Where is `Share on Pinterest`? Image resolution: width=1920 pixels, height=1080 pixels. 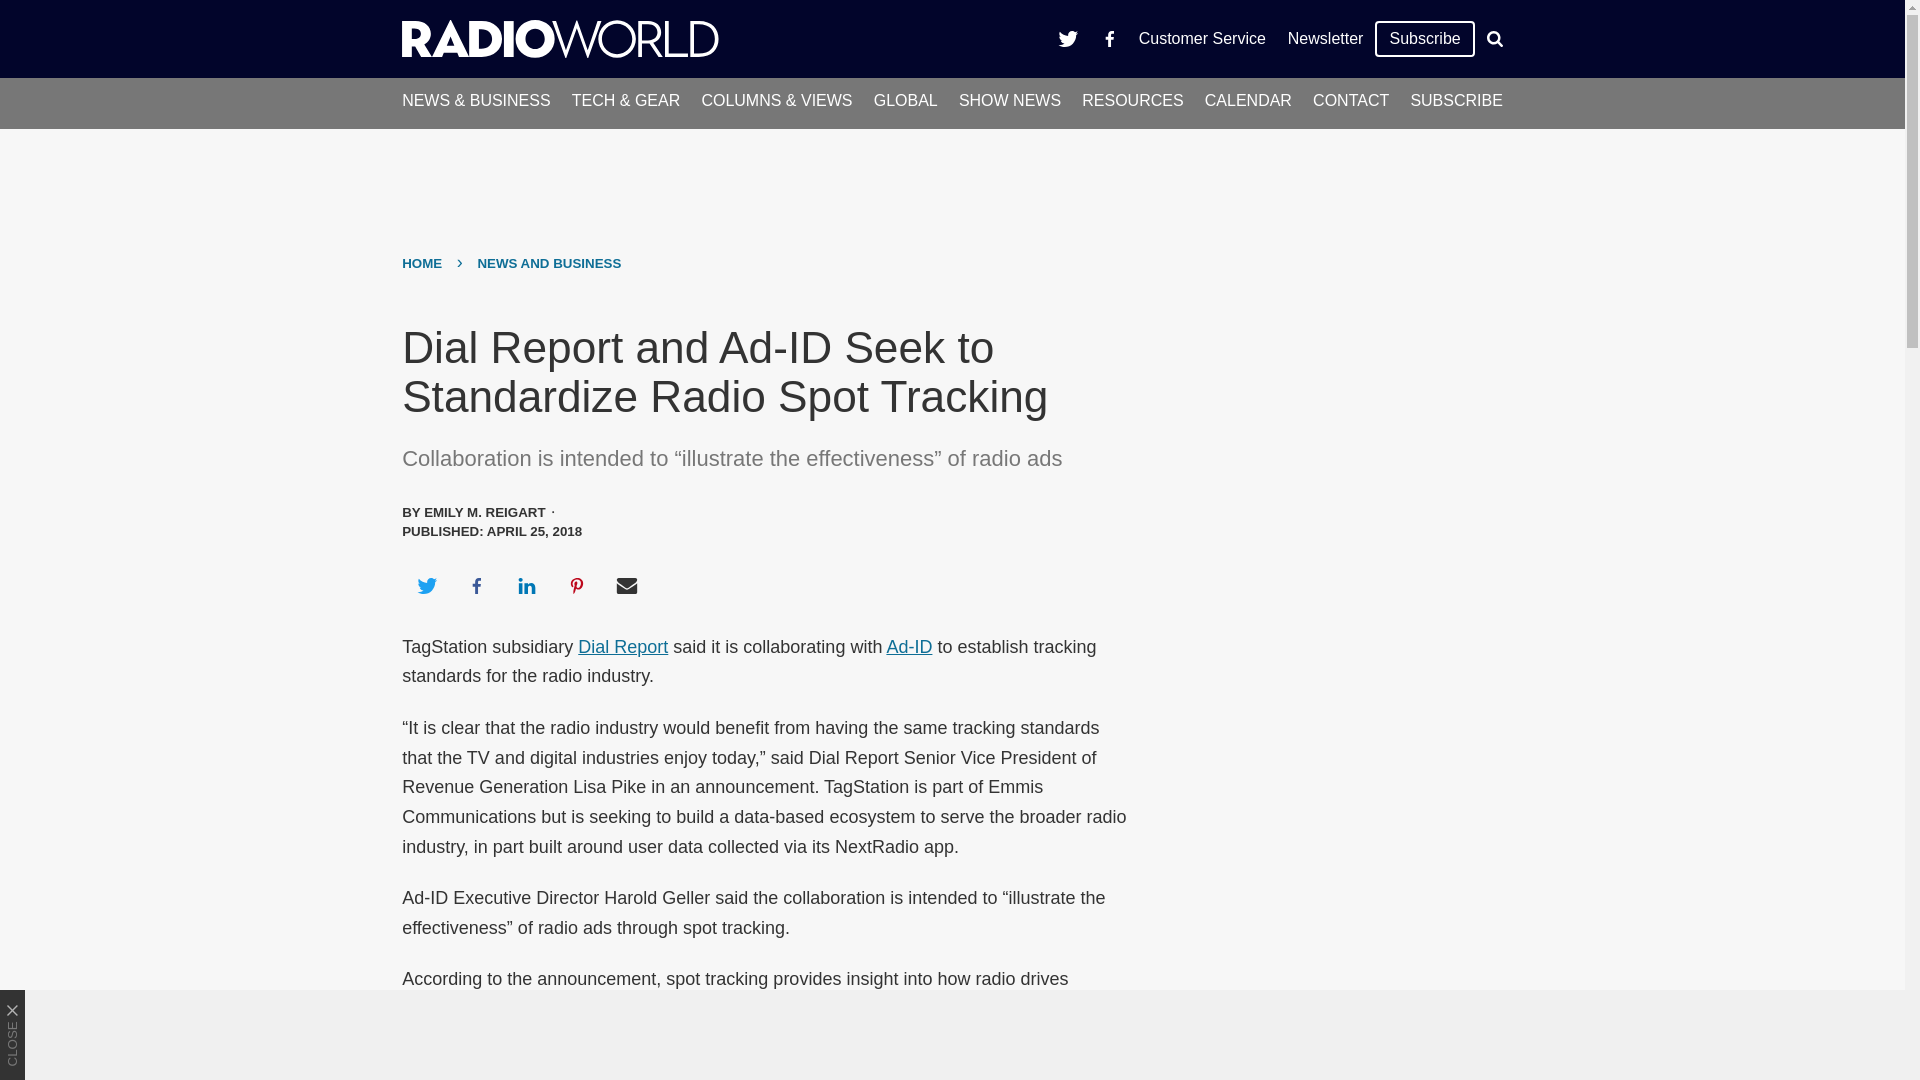 Share on Pinterest is located at coordinates (577, 586).